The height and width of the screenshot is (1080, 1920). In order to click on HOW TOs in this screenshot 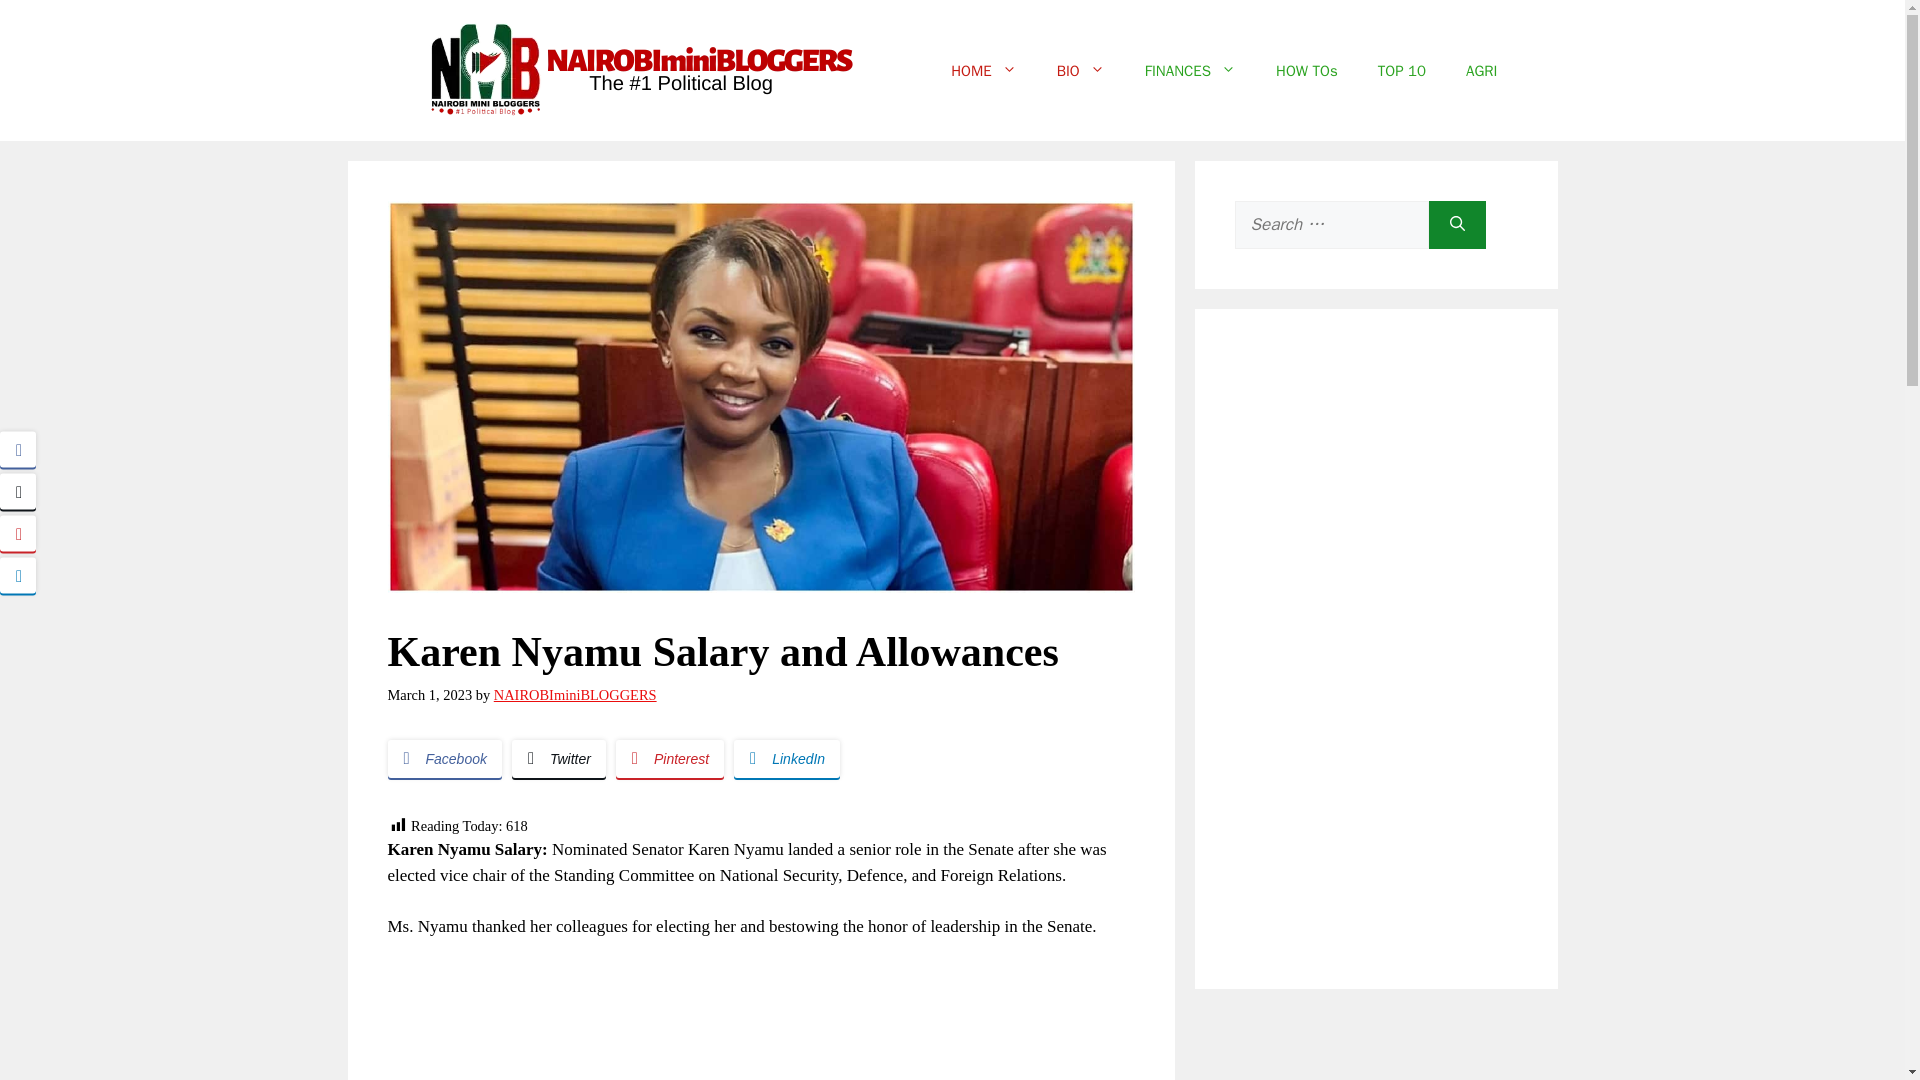, I will do `click(1306, 70)`.